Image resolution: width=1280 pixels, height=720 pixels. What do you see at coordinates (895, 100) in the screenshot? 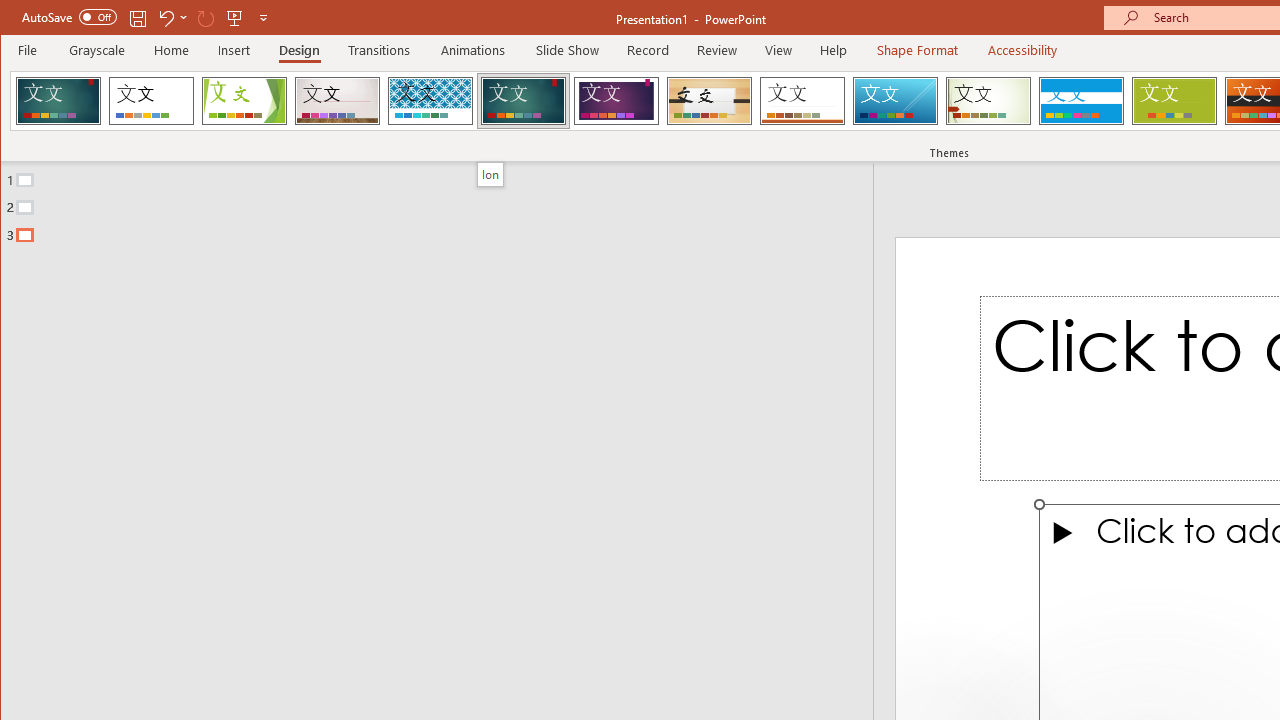
I see `Slice` at bounding box center [895, 100].